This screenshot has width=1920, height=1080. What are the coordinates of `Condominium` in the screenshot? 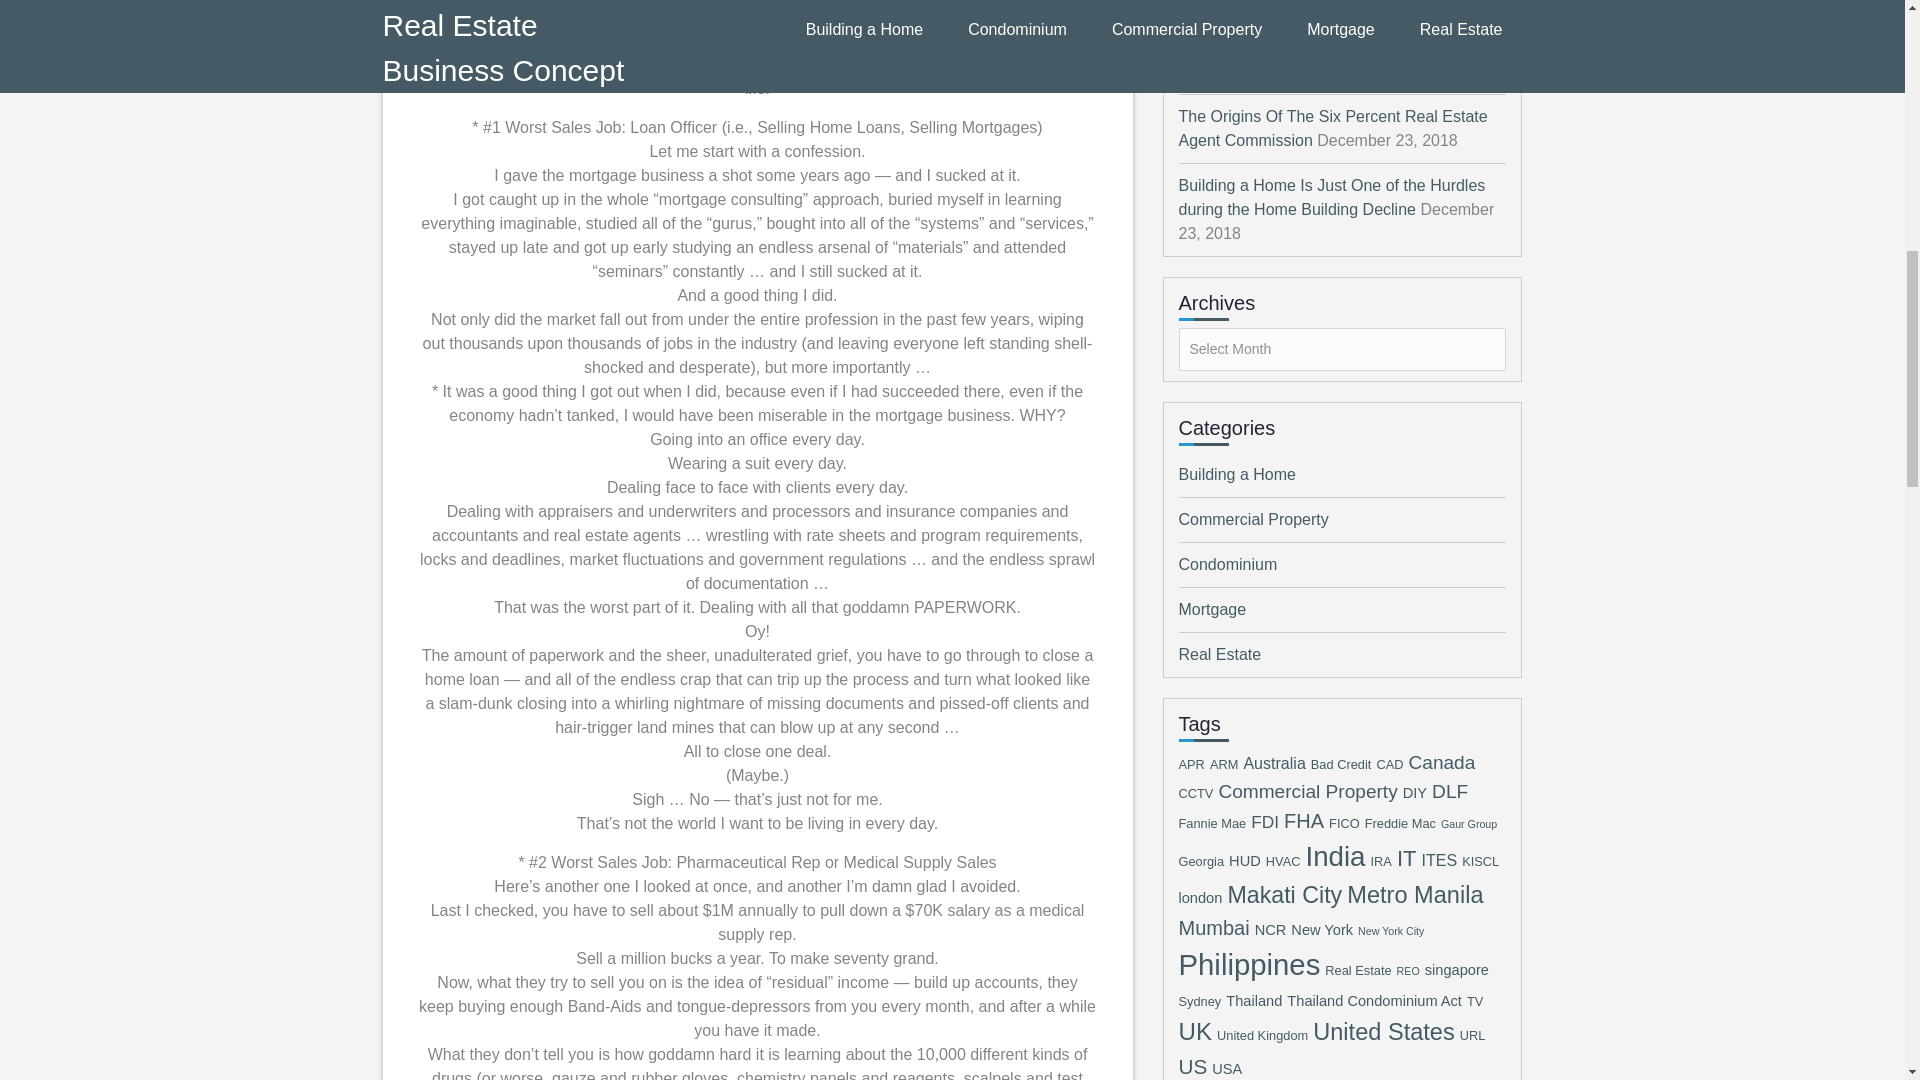 It's located at (1227, 564).